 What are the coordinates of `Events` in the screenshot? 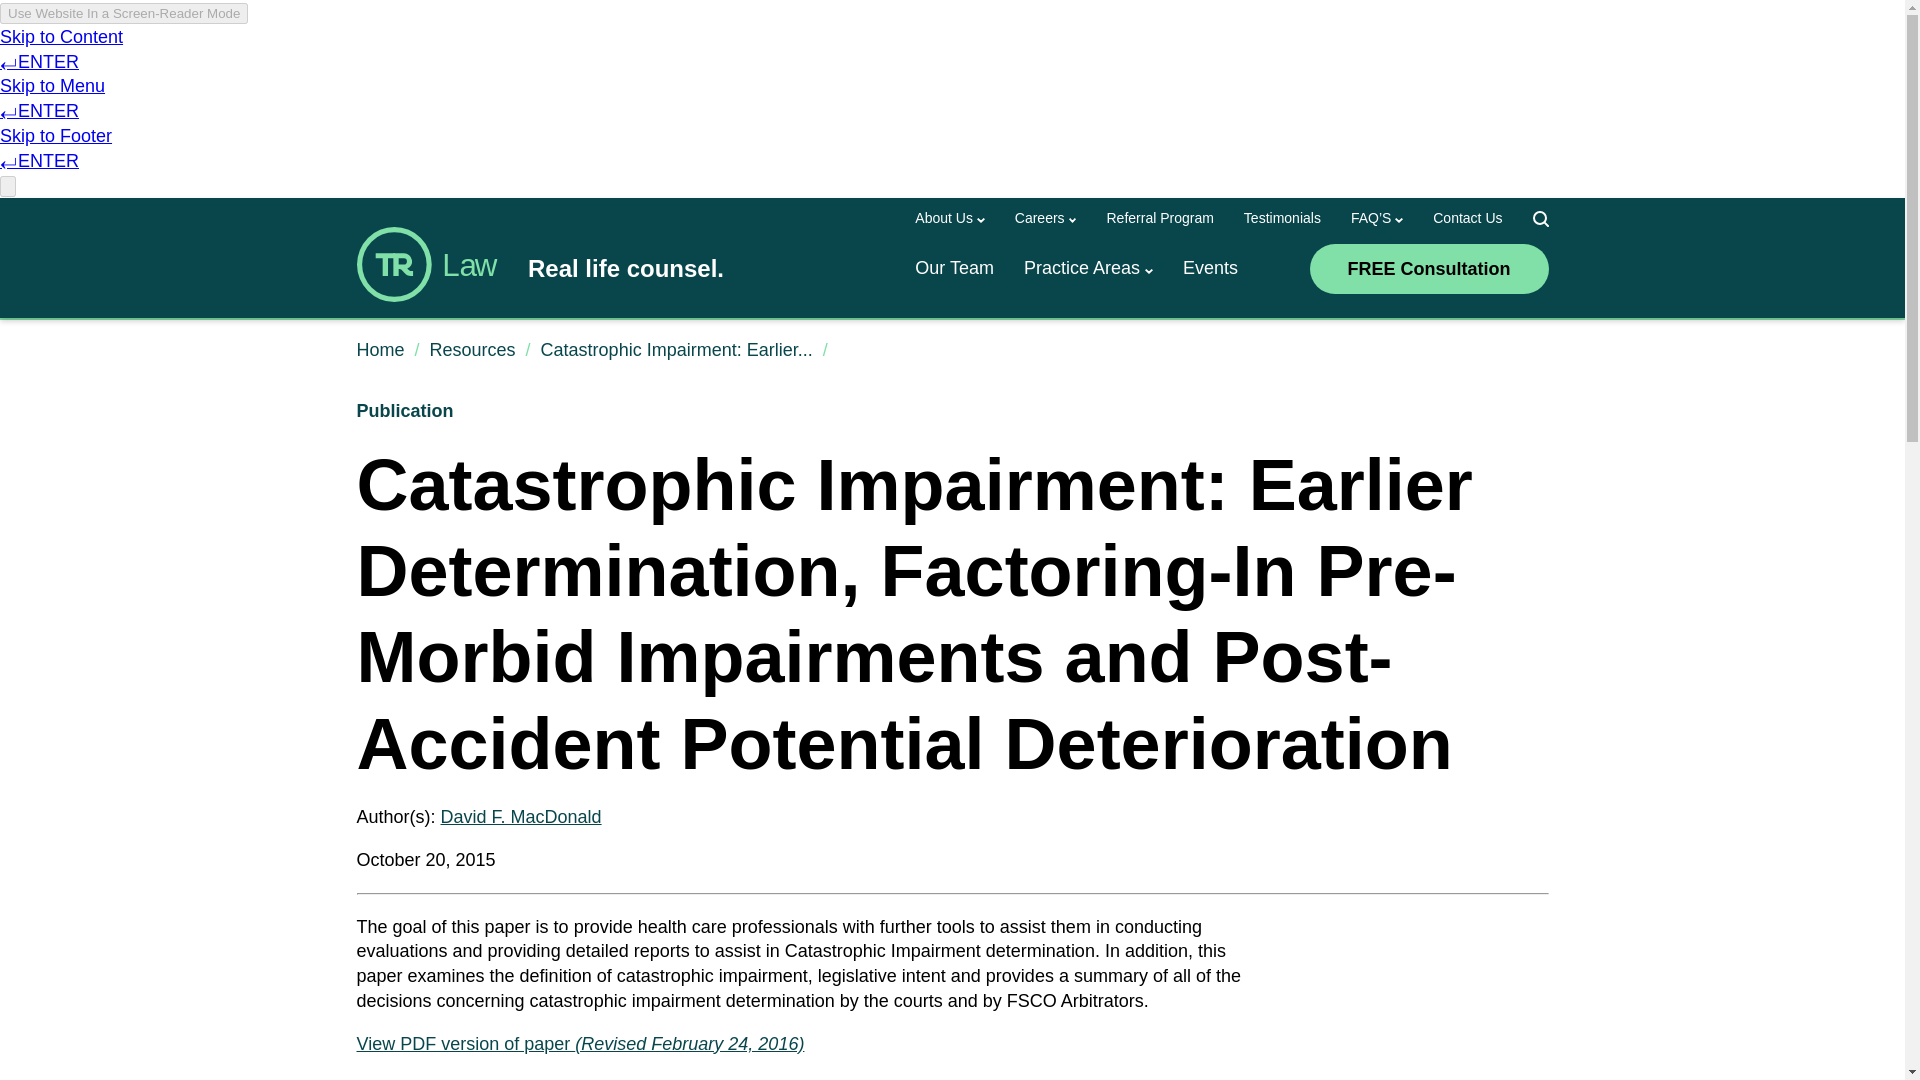 It's located at (1210, 268).